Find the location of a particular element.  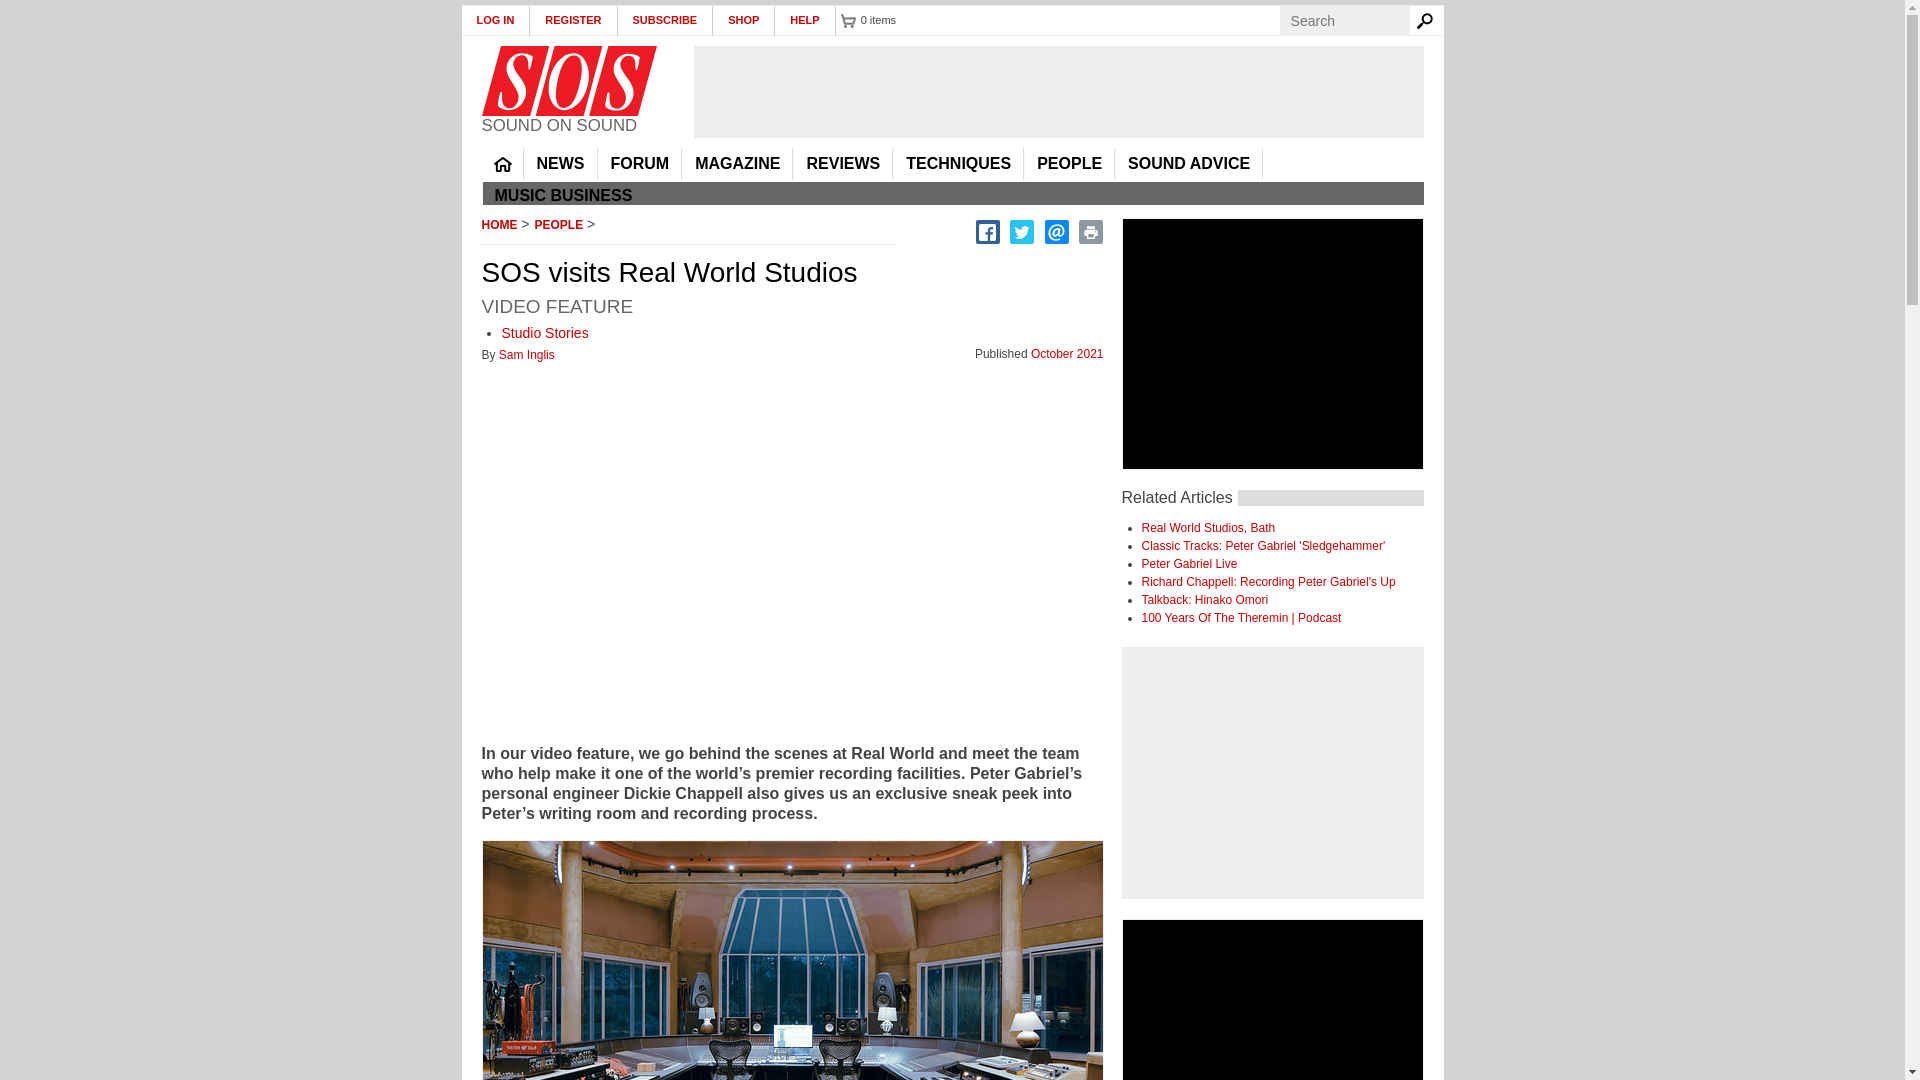

HOME is located at coordinates (502, 164).